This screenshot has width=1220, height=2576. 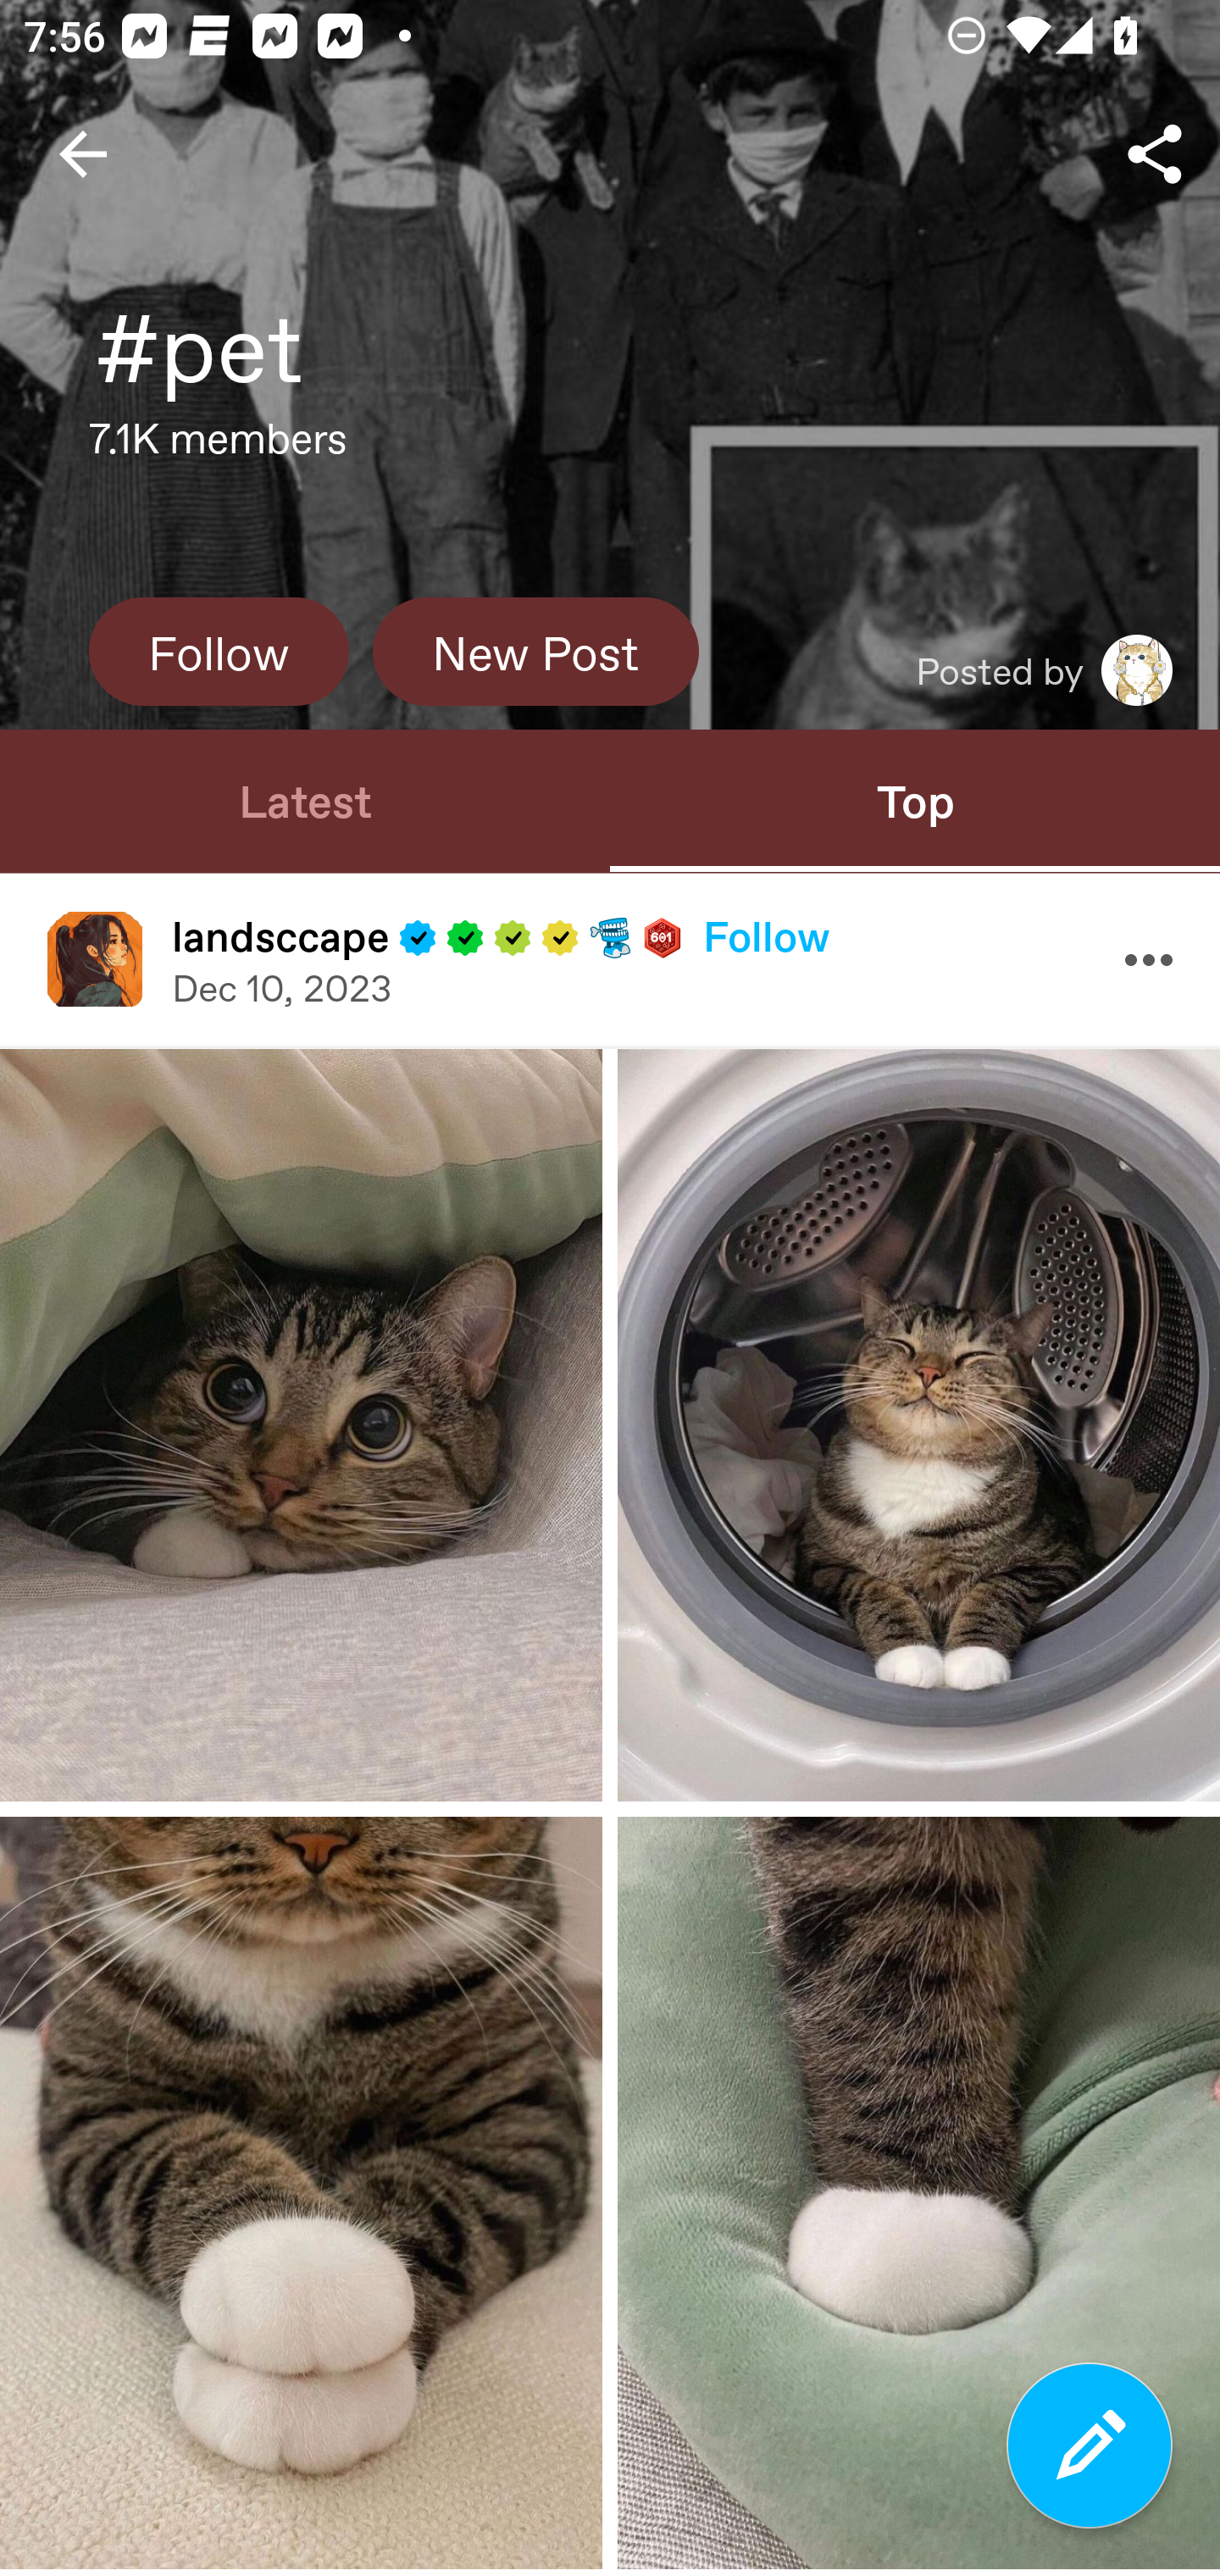 What do you see at coordinates (83, 154) in the screenshot?
I see `Navigate up` at bounding box center [83, 154].